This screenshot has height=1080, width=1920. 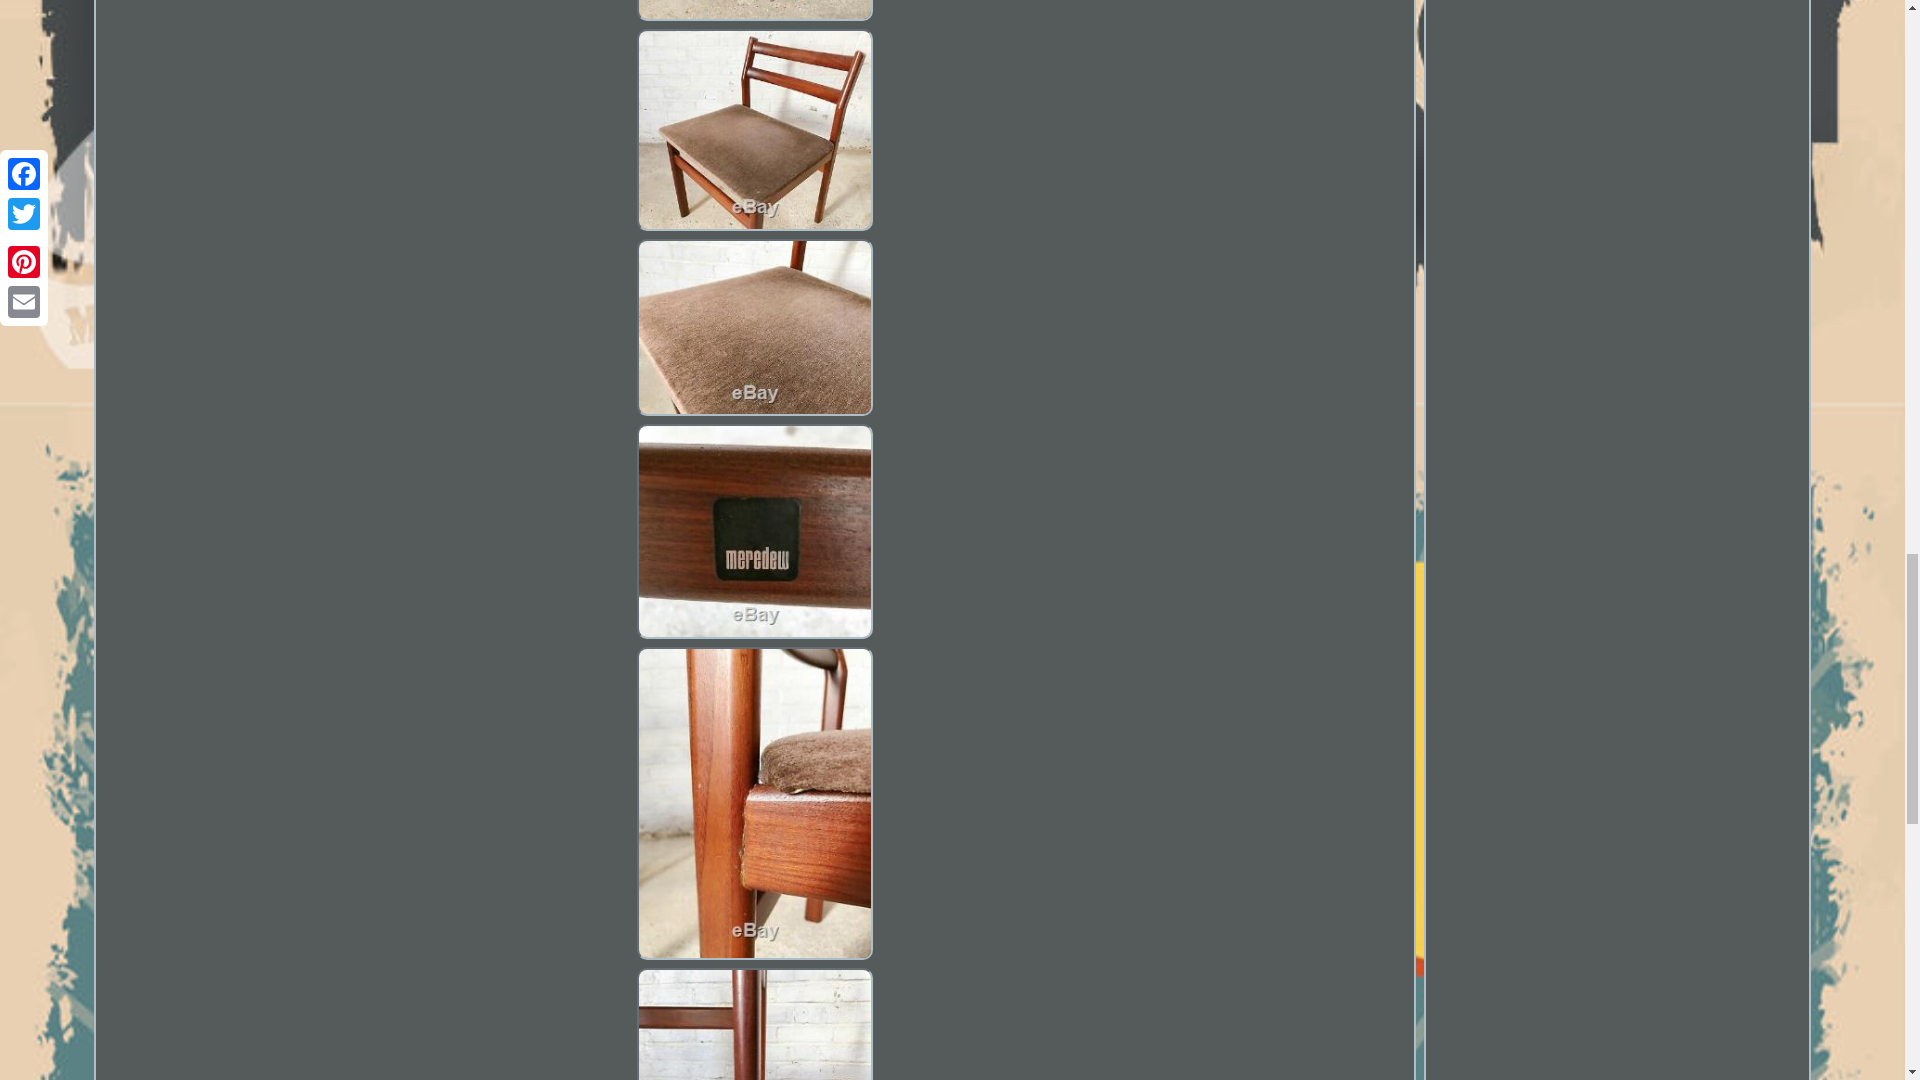 What do you see at coordinates (755, 532) in the screenshot?
I see `Set Of Four Mid Century Teak Meredew Dining Chairs VINTAGE` at bounding box center [755, 532].